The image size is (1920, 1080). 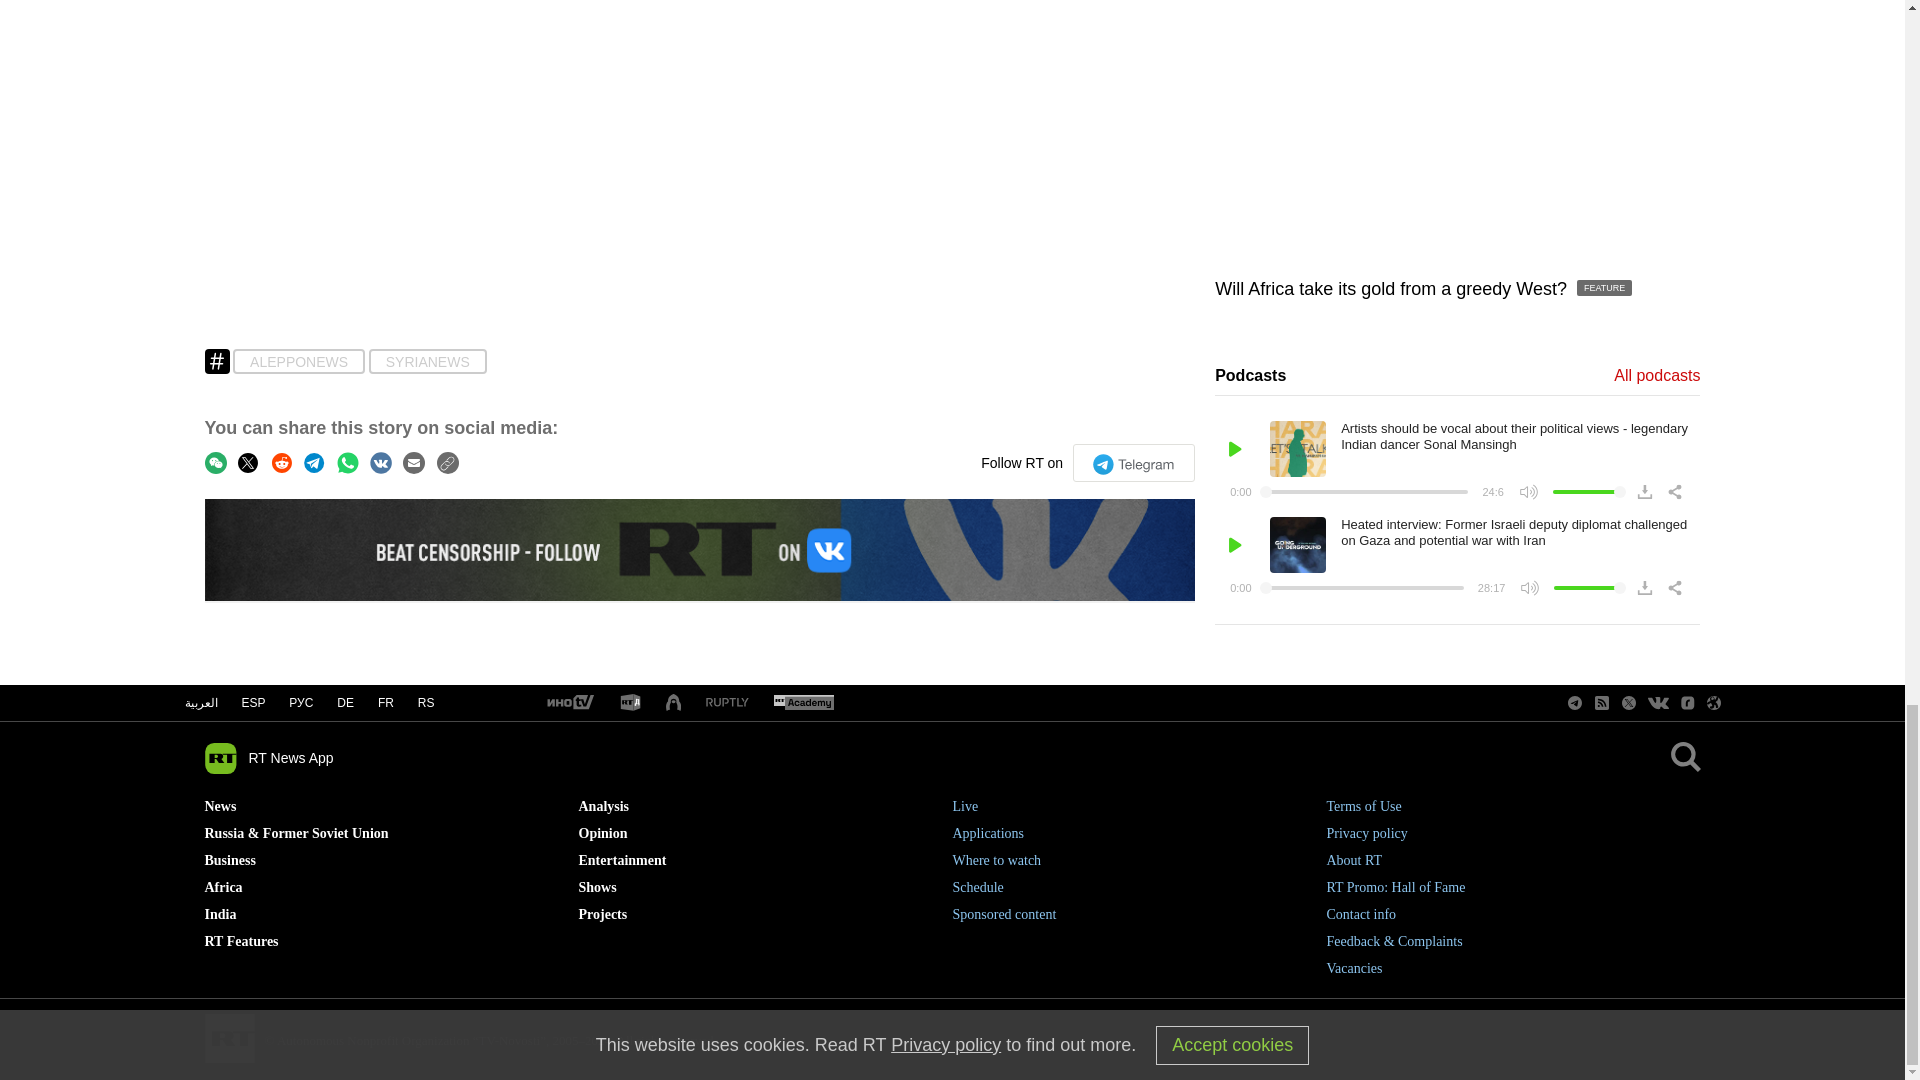 What do you see at coordinates (727, 702) in the screenshot?
I see `RT ` at bounding box center [727, 702].